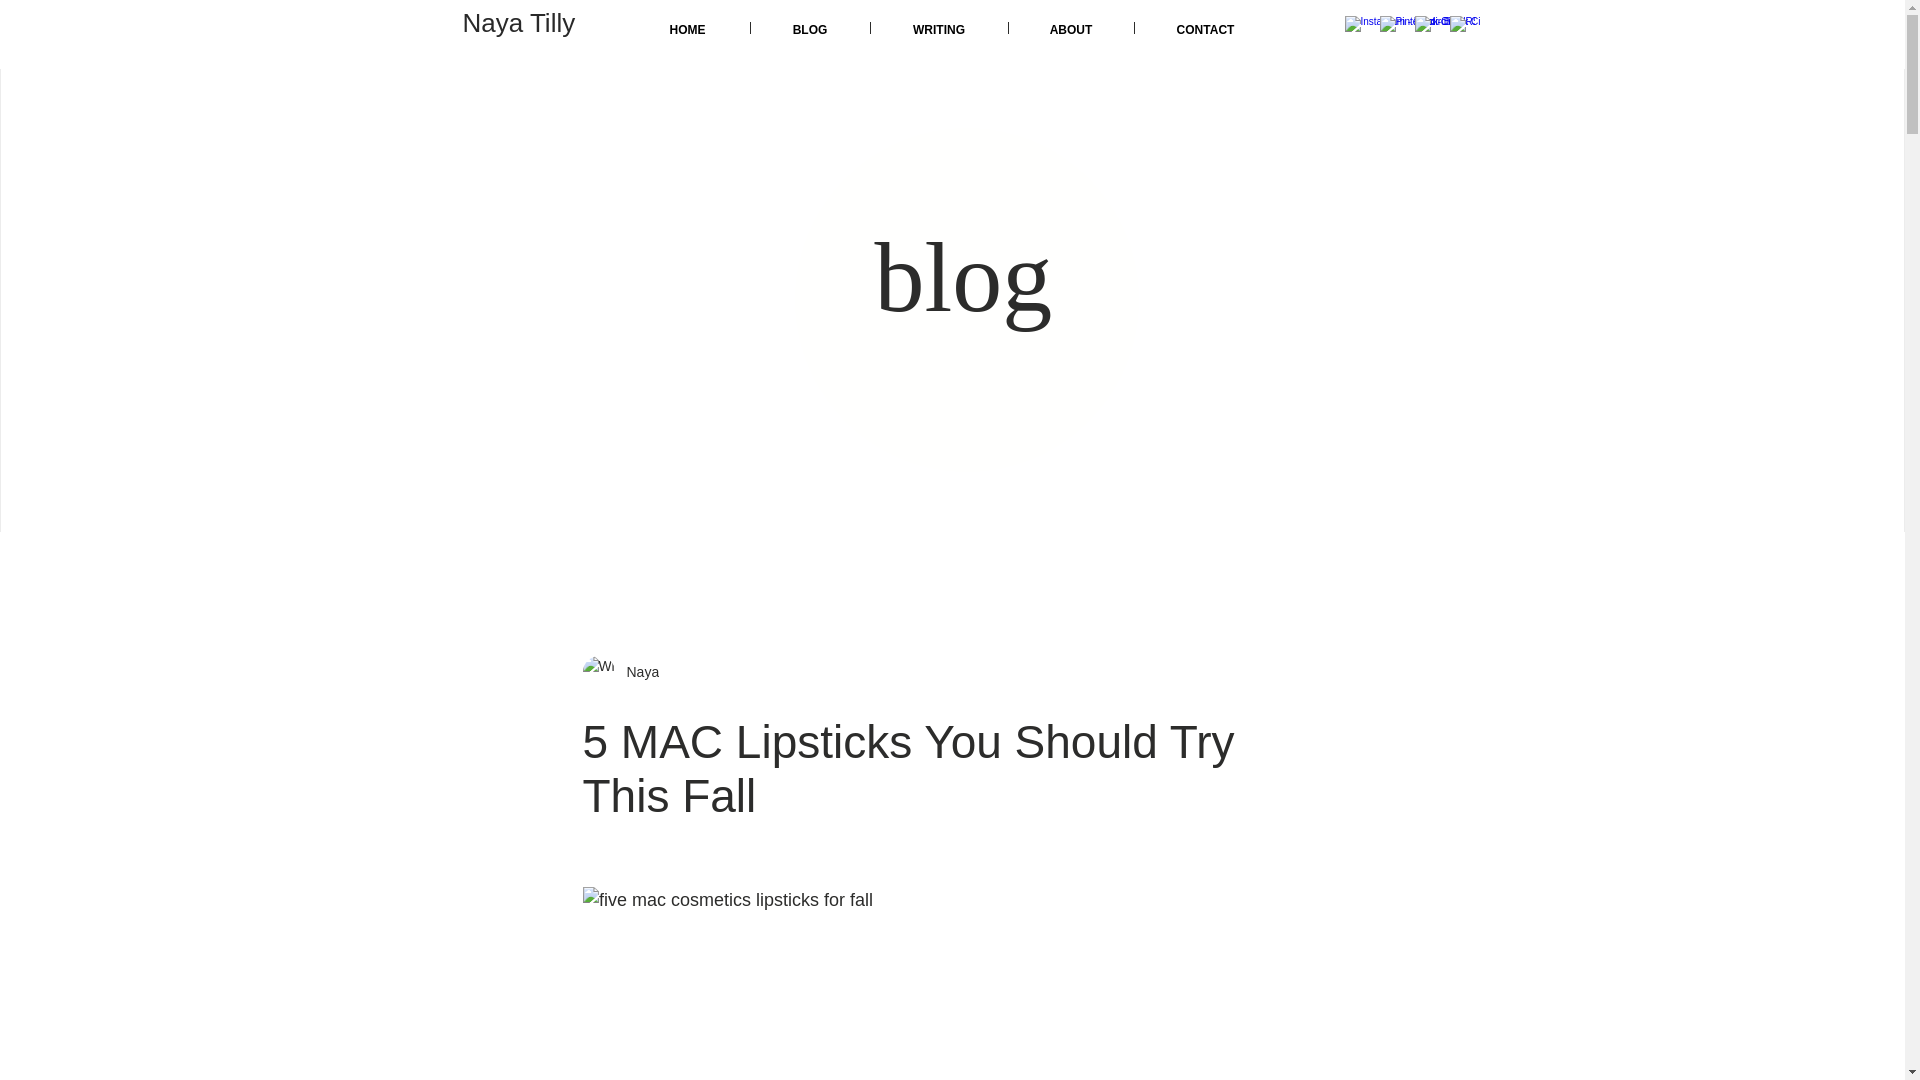 This screenshot has width=1920, height=1080. I want to click on ABOUT, so click(1070, 27).